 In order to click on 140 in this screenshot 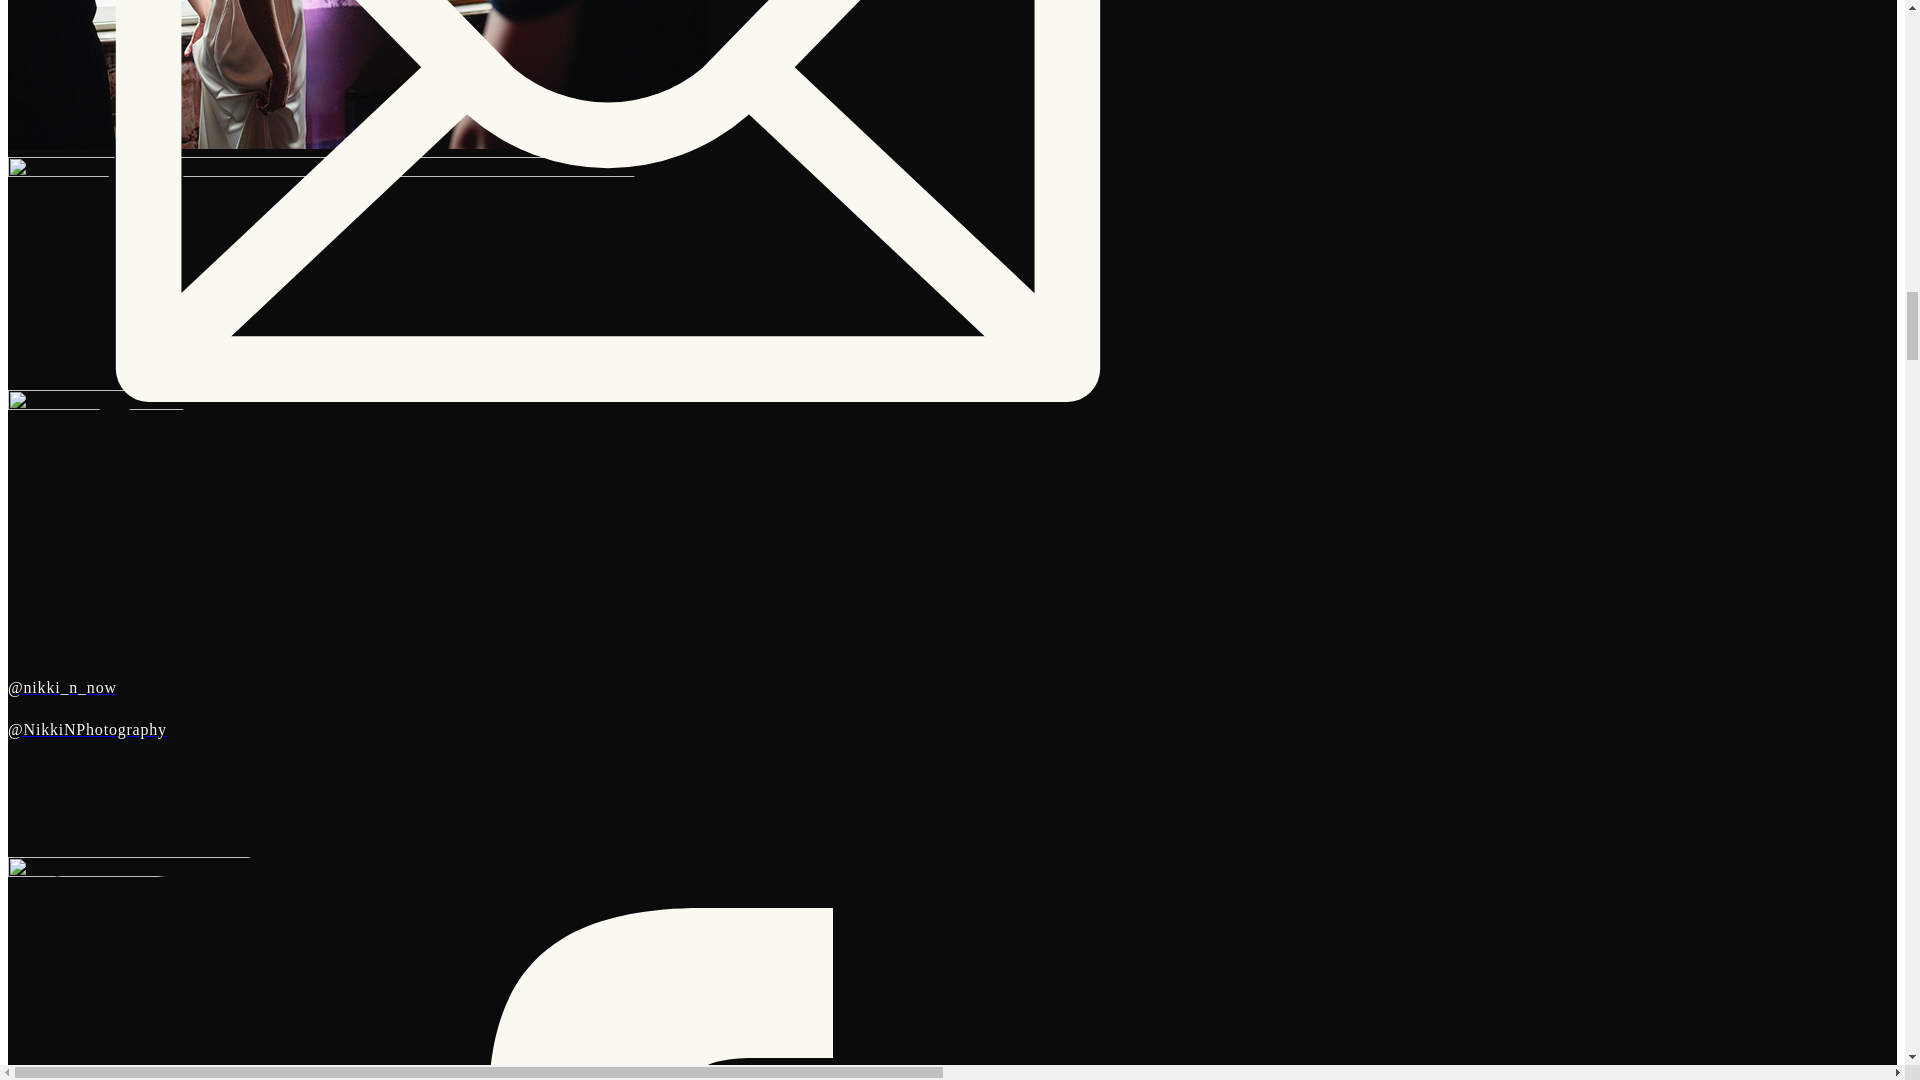, I will do `click(358, 968)`.